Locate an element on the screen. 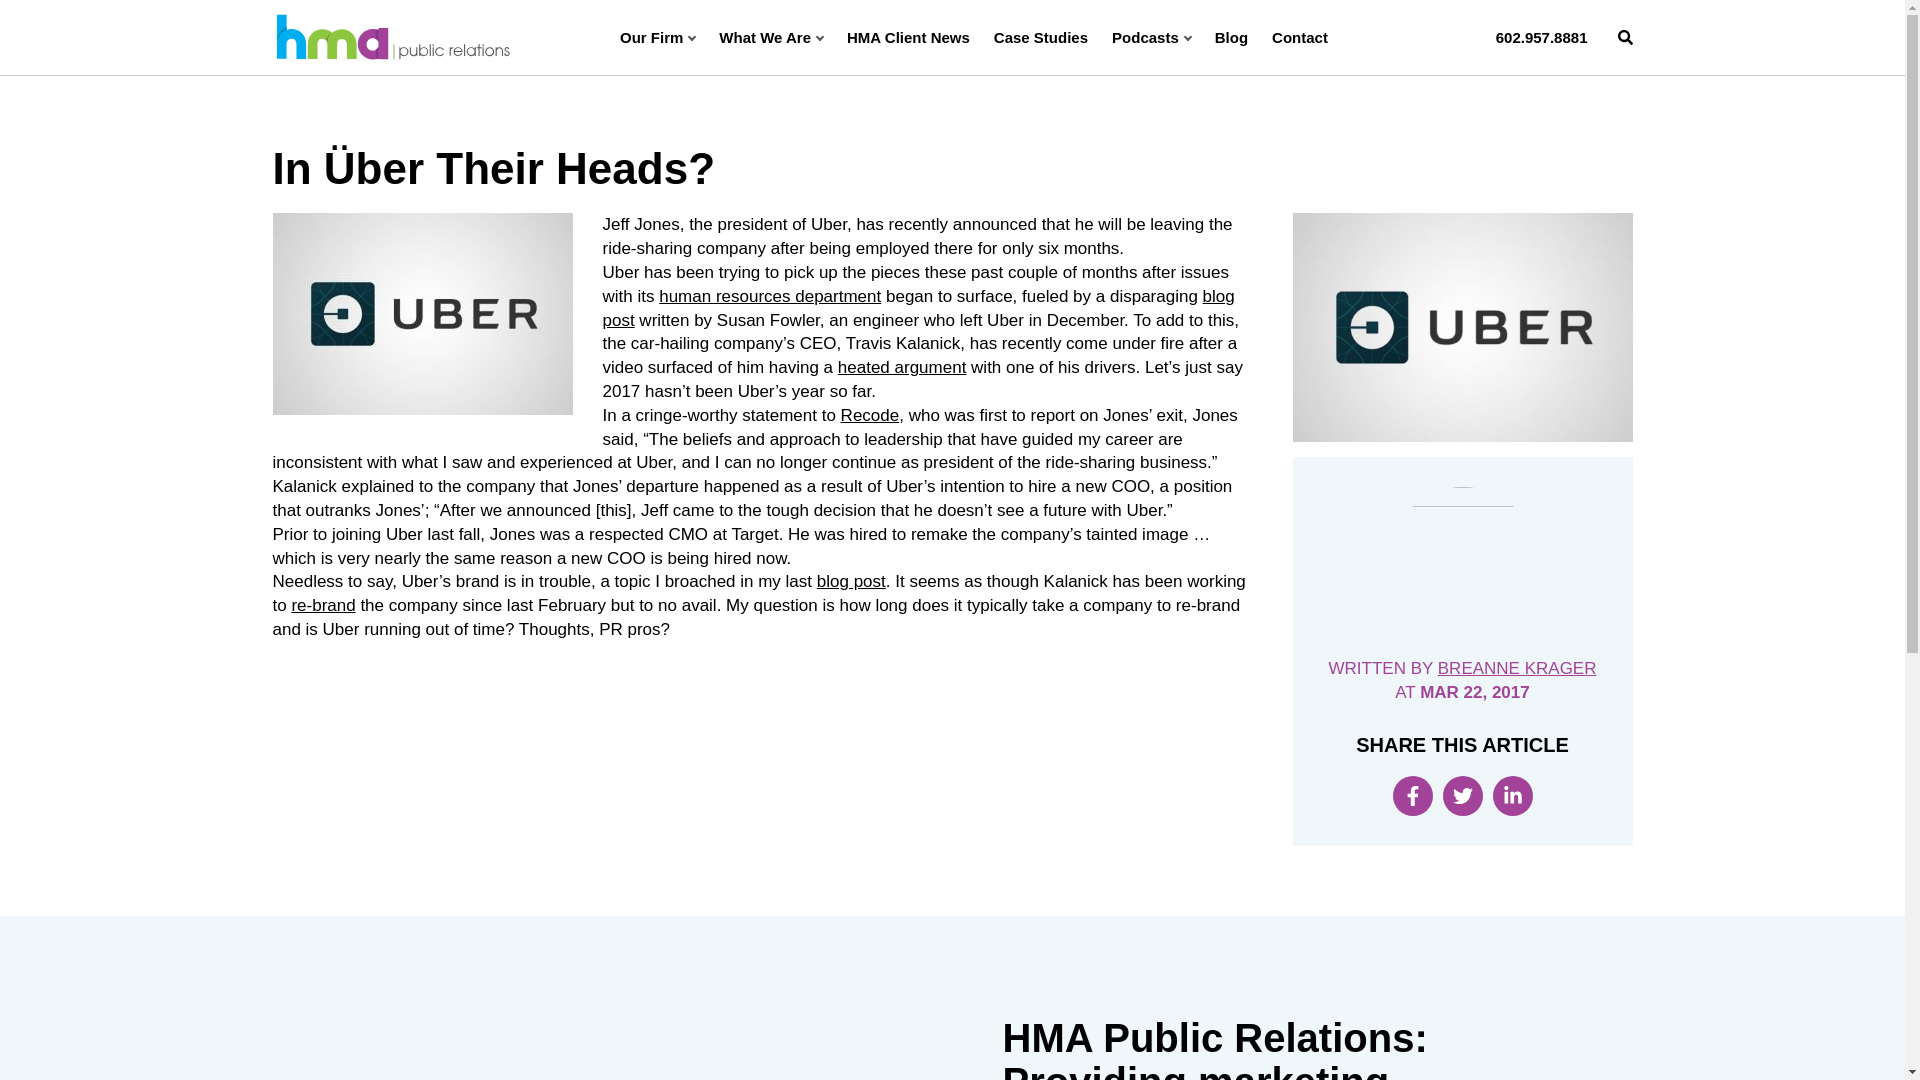 This screenshot has height=1080, width=1920. Podcasts is located at coordinates (1150, 37).